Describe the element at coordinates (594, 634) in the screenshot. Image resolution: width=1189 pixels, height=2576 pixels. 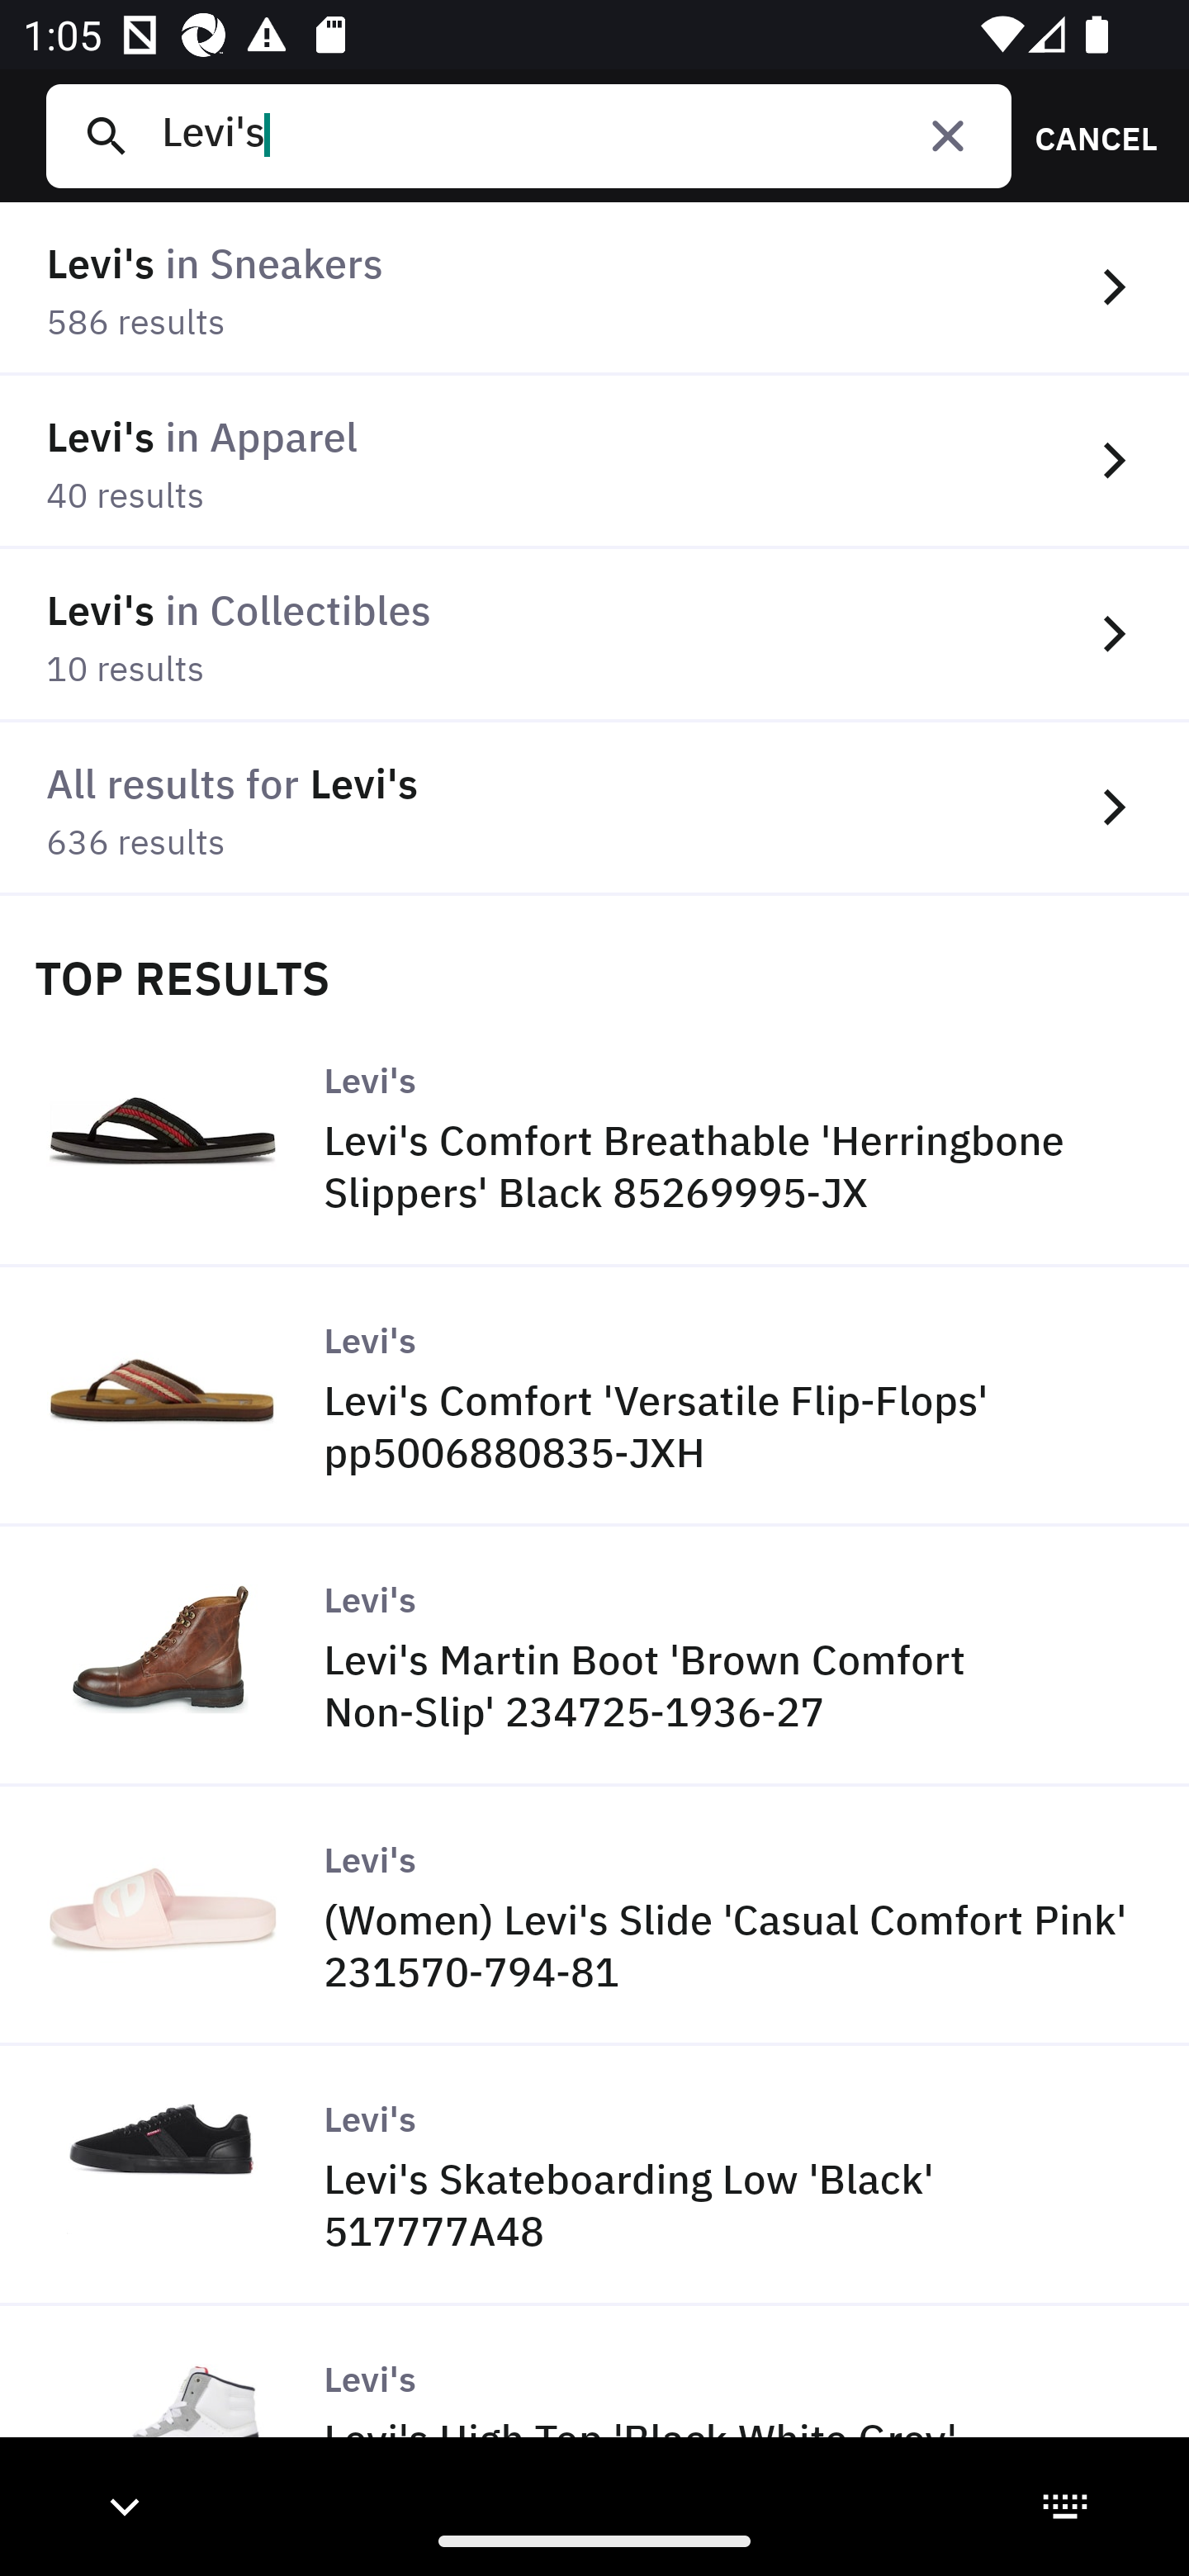
I see `Levi's  in Collectibles 10 results ` at that location.